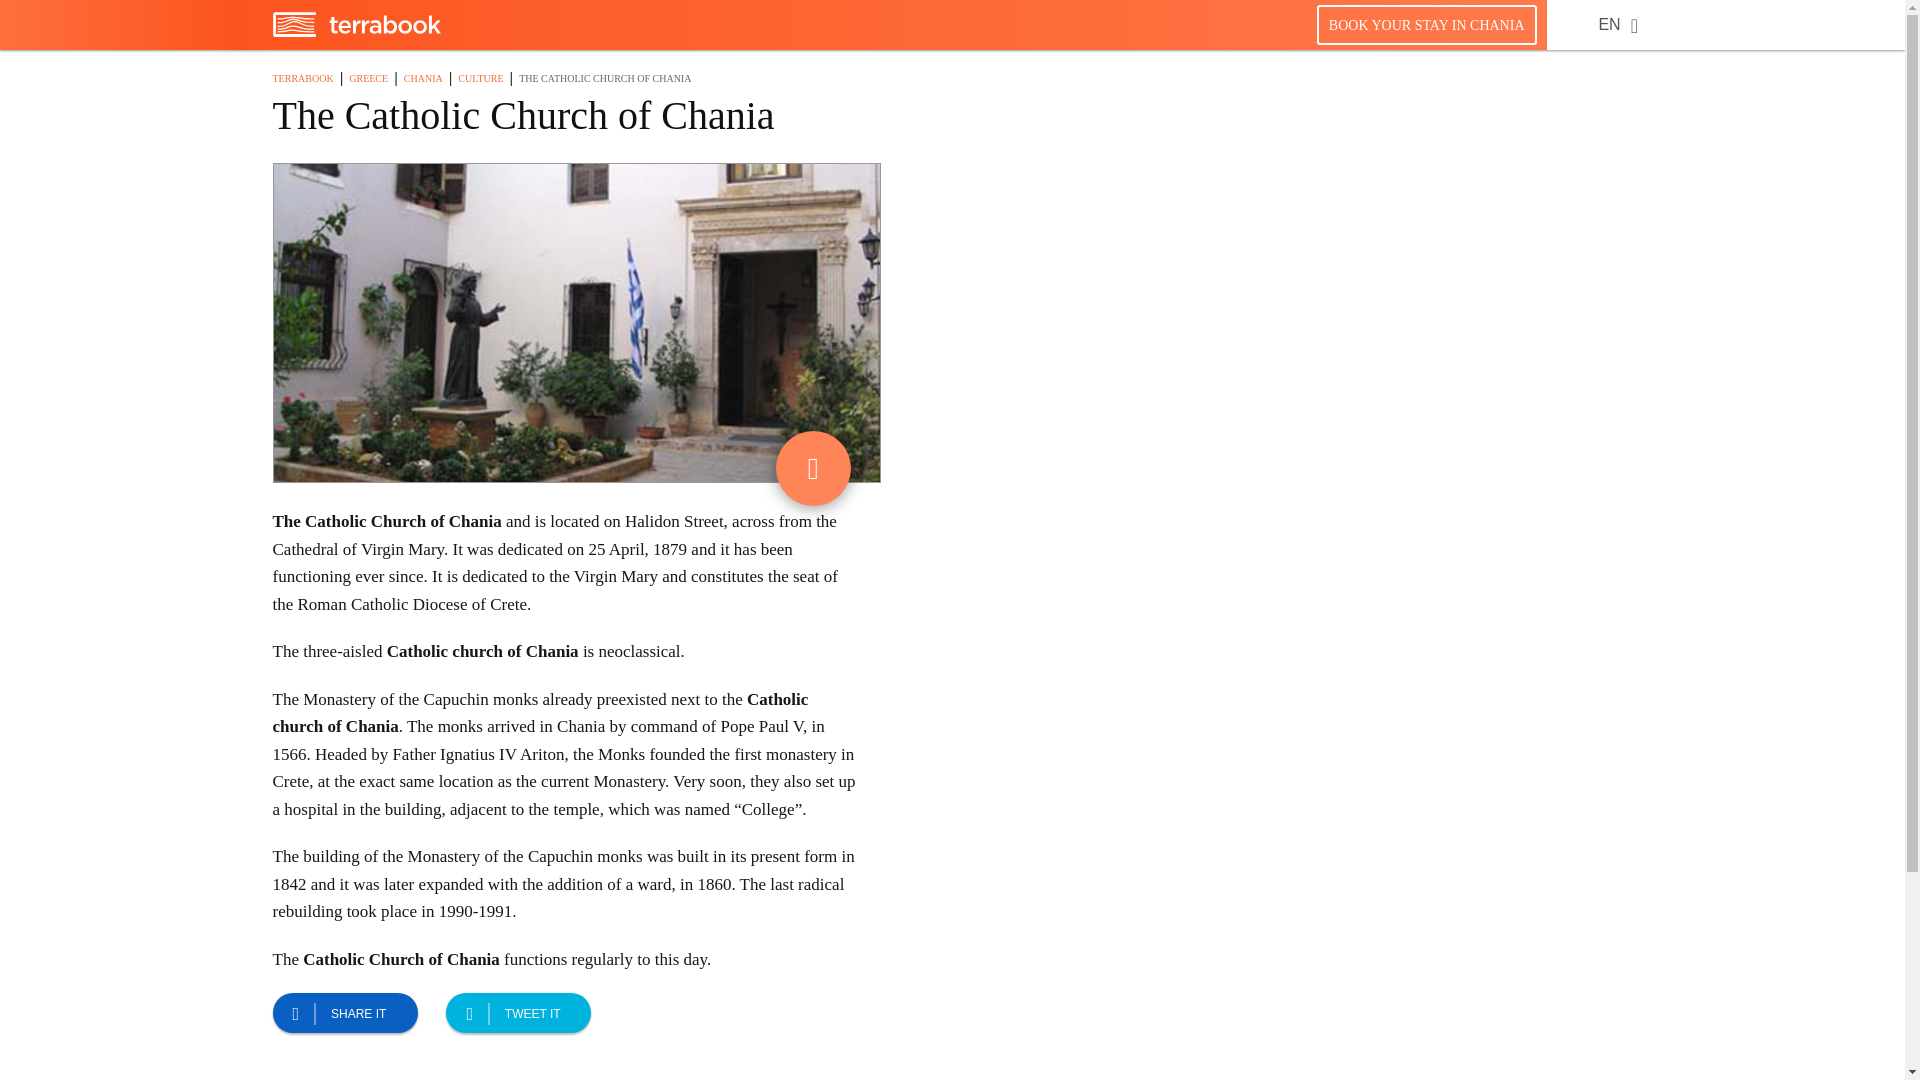  What do you see at coordinates (302, 78) in the screenshot?
I see `TERRABOOK` at bounding box center [302, 78].